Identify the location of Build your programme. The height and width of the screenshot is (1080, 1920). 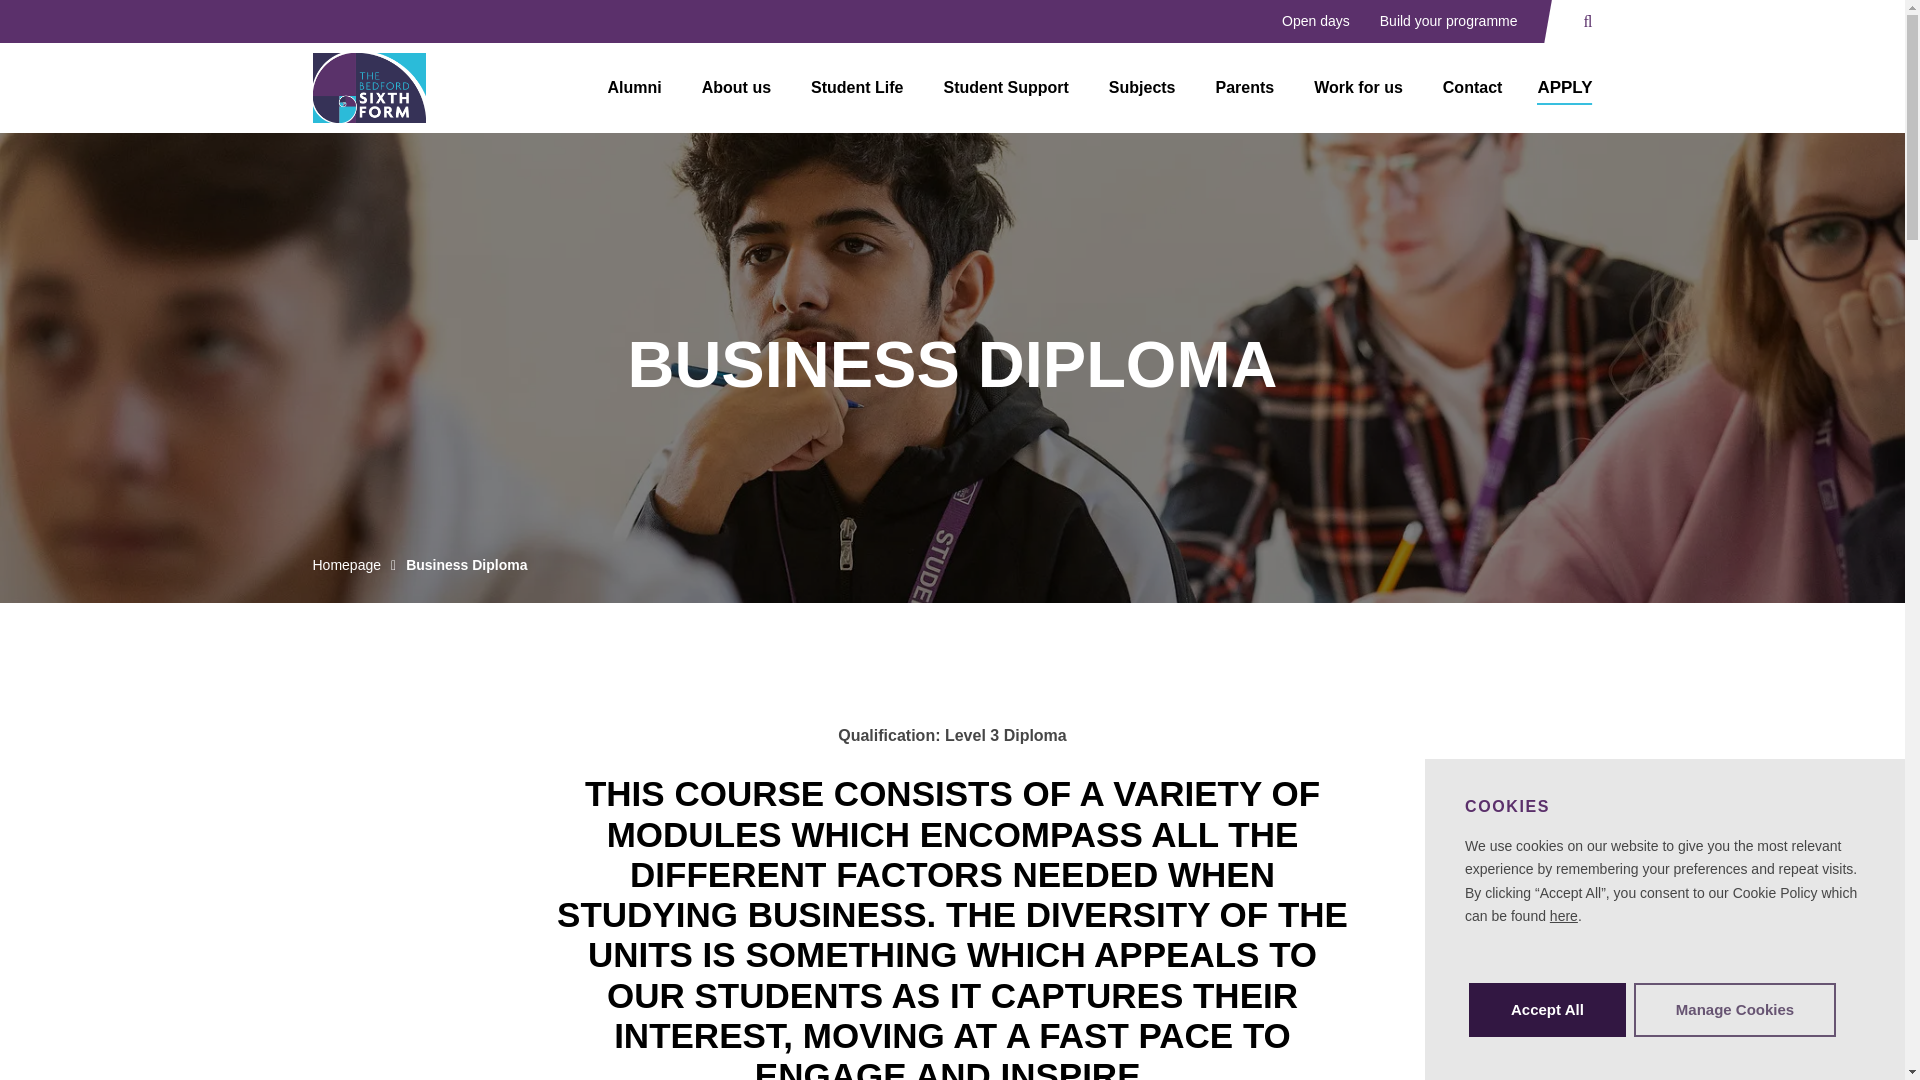
(1448, 22).